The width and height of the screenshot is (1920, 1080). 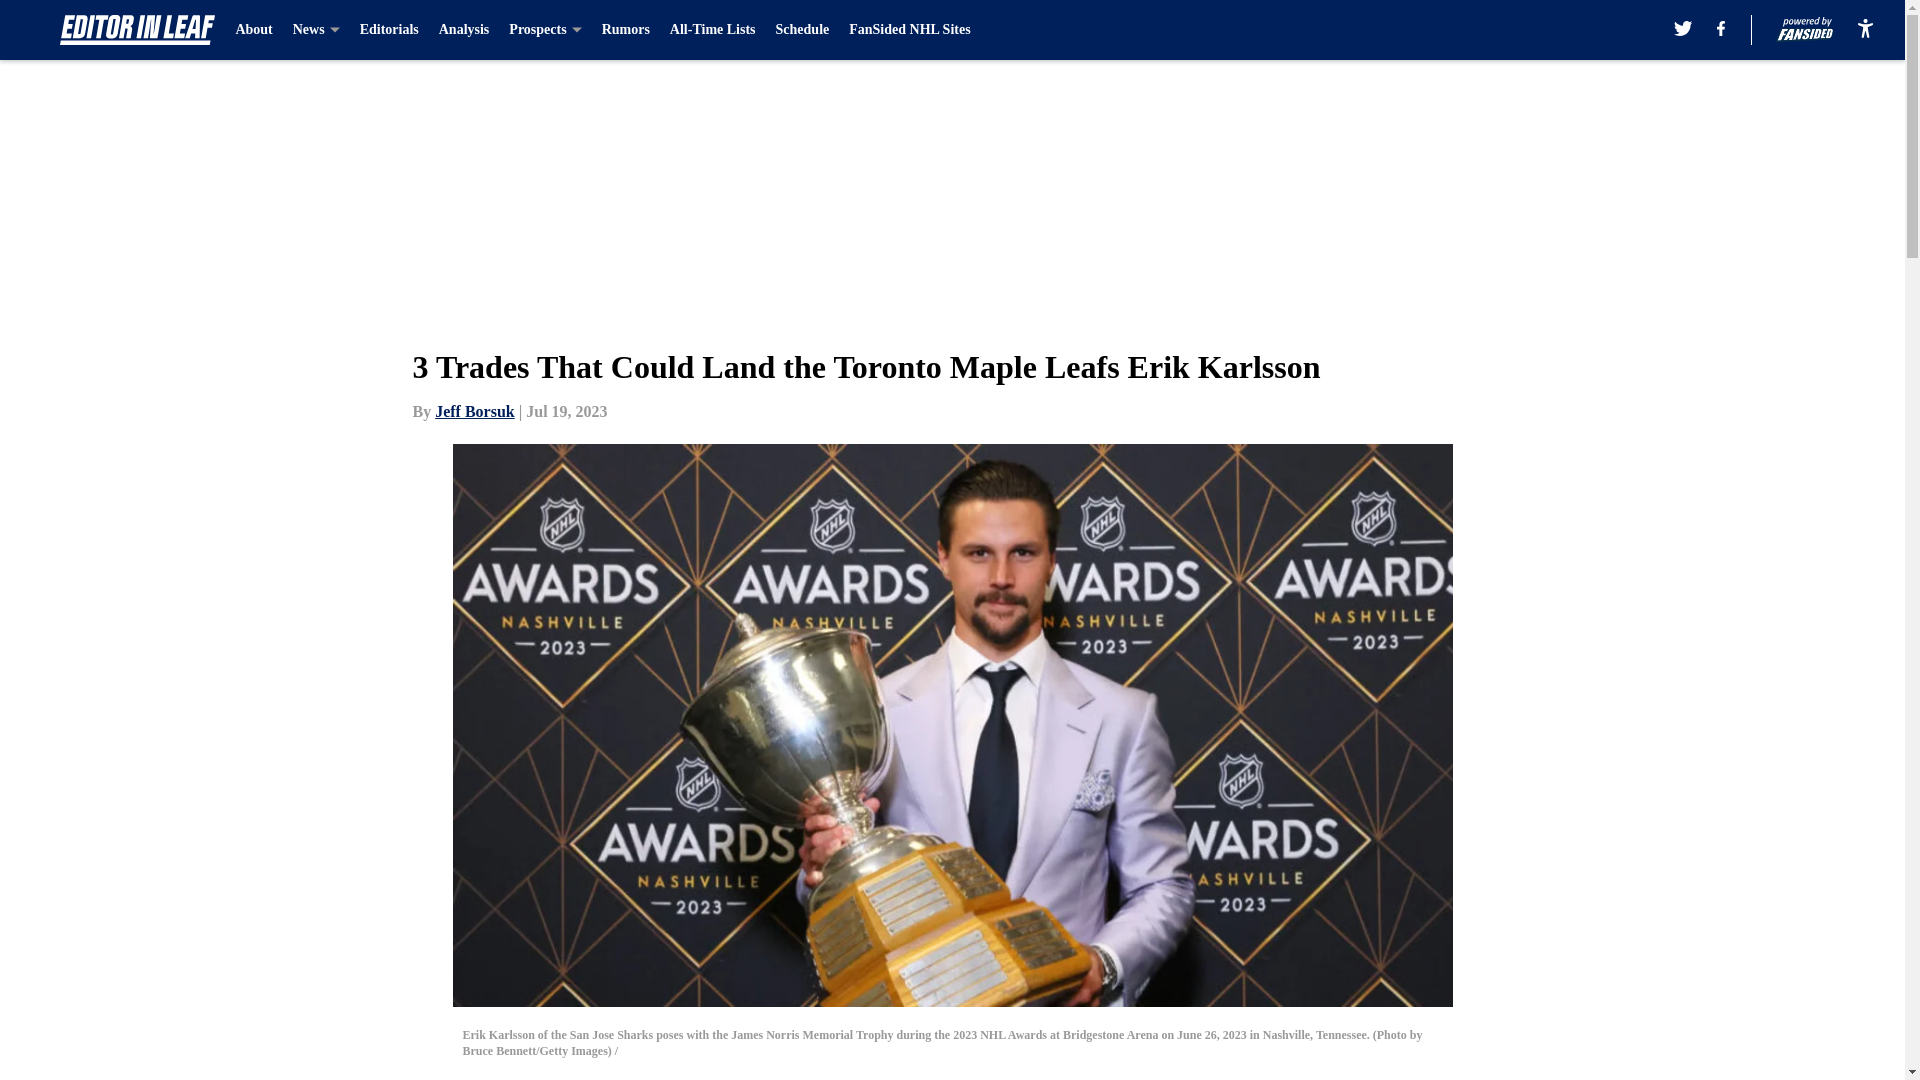 What do you see at coordinates (389, 30) in the screenshot?
I see `Editorials` at bounding box center [389, 30].